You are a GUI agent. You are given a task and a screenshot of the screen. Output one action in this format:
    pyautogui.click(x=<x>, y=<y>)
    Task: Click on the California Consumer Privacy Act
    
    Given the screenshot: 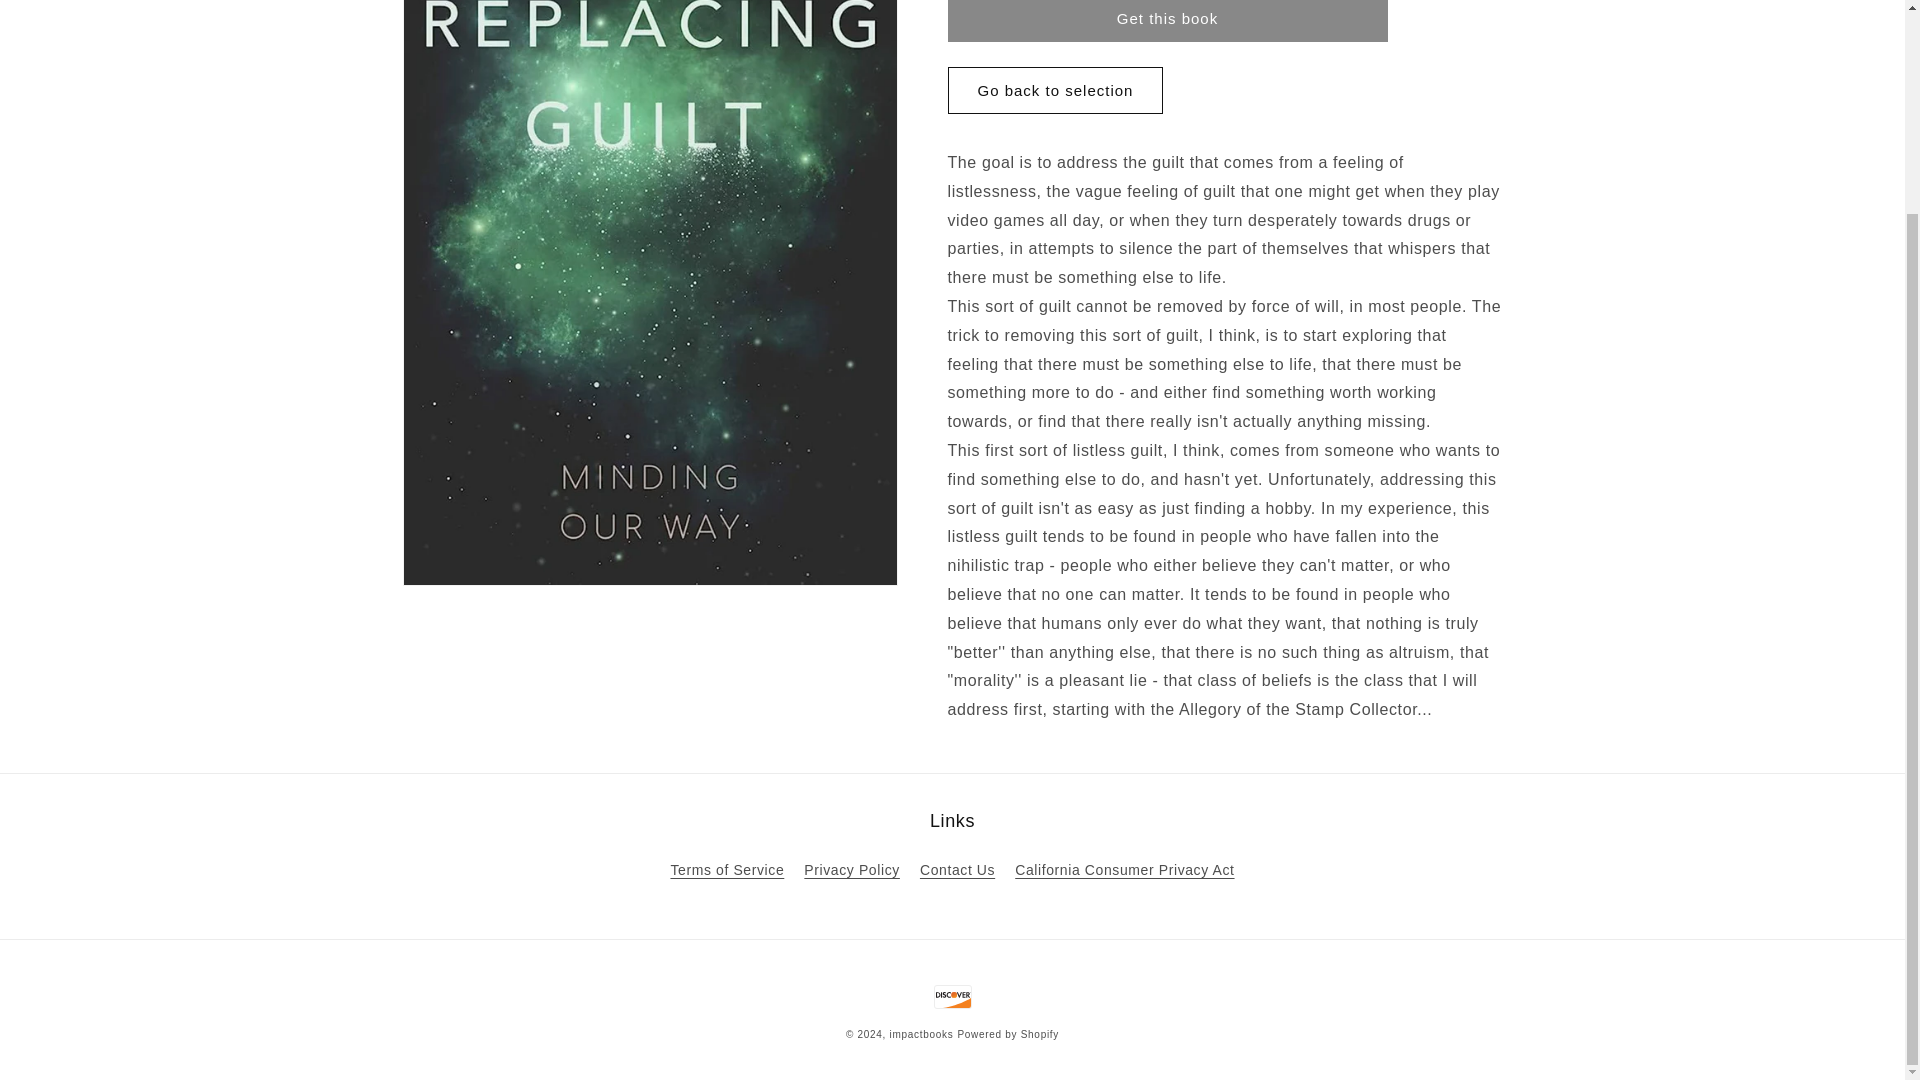 What is the action you would take?
    pyautogui.click(x=1124, y=870)
    